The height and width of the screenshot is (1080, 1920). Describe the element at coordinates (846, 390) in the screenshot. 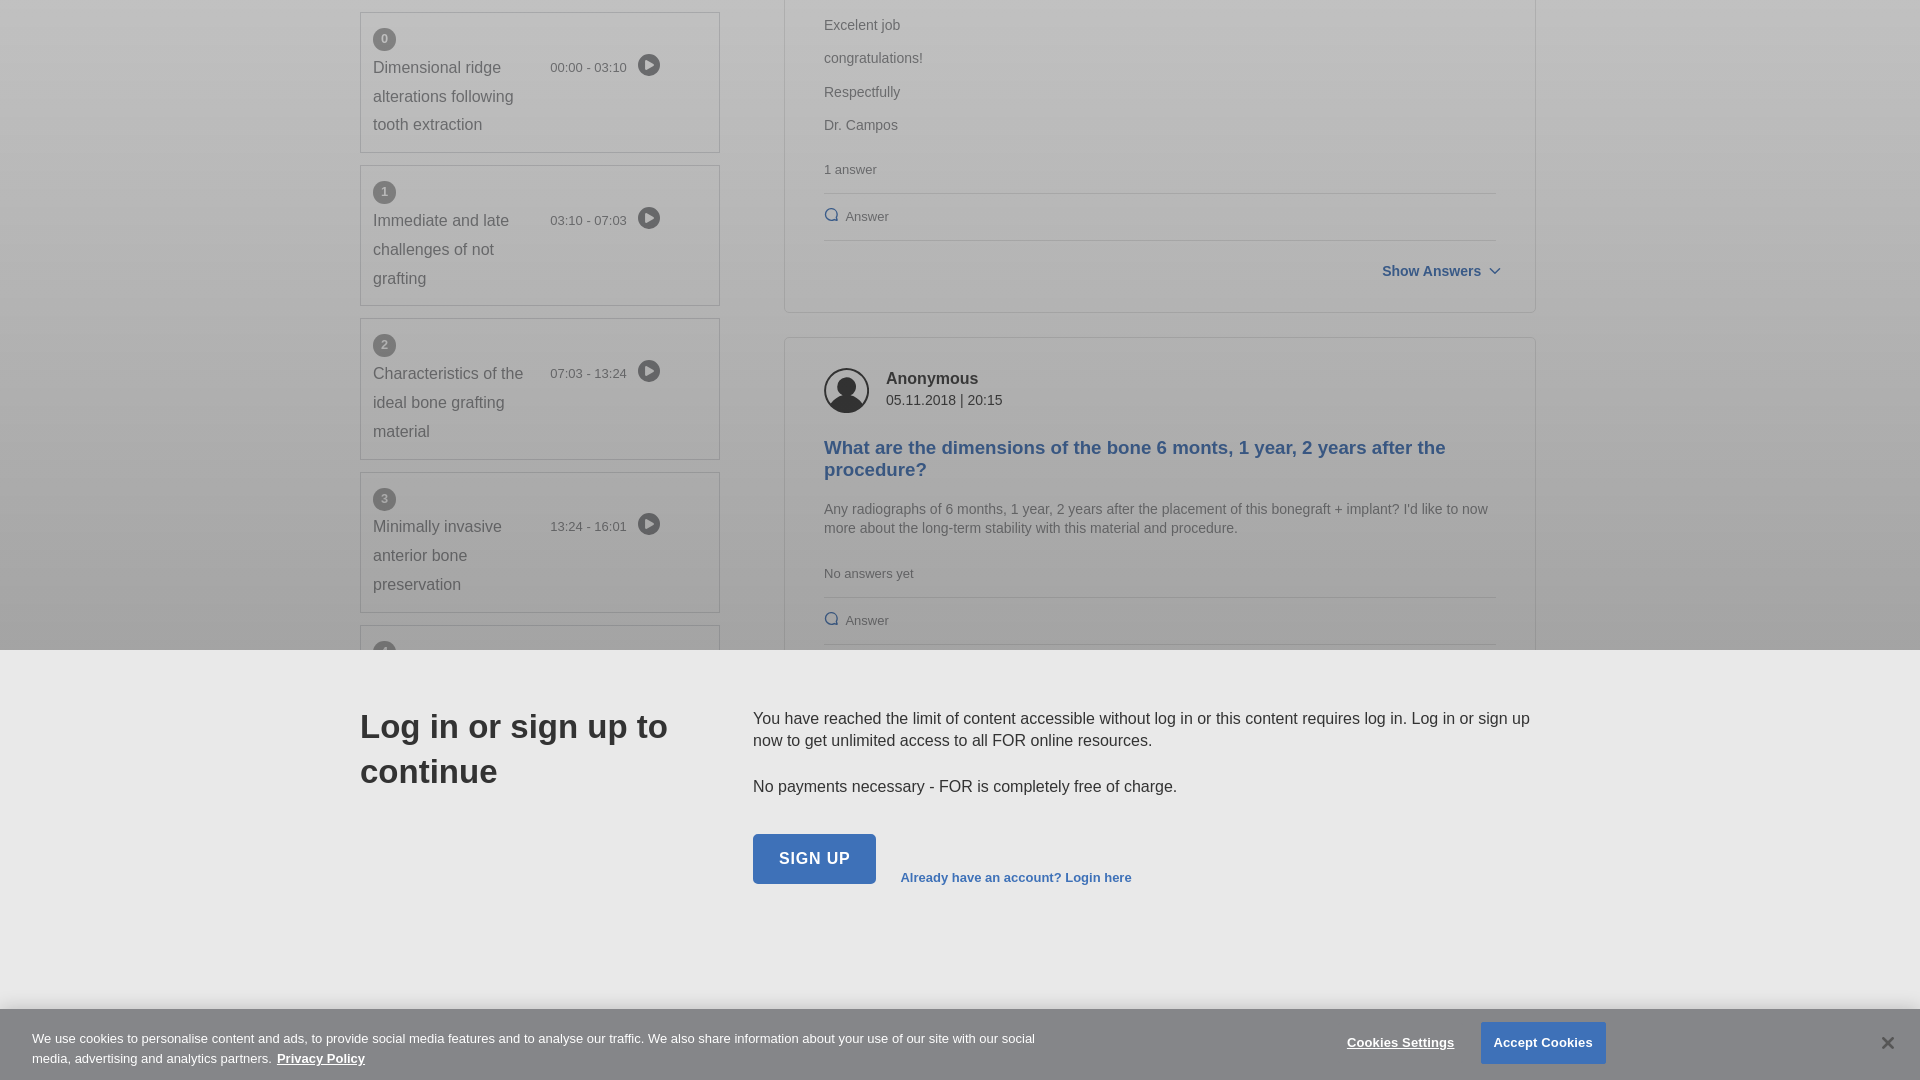

I see `icon-account` at that location.